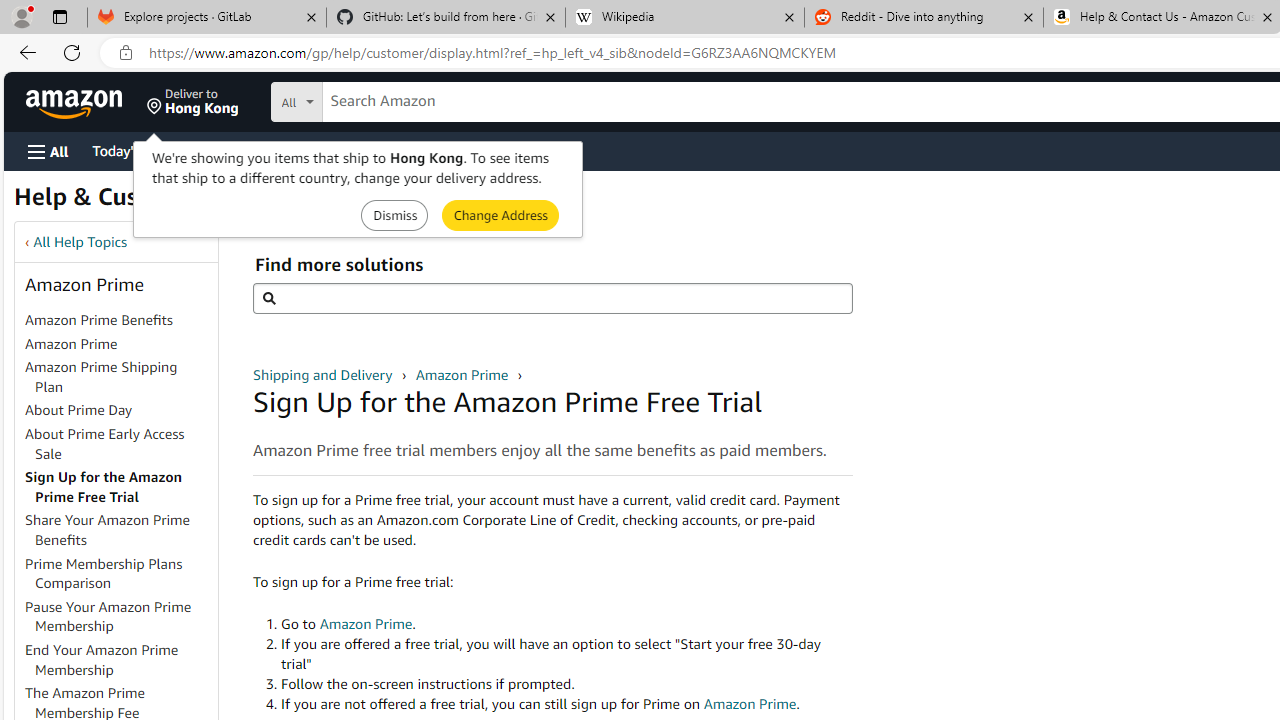  Describe the element at coordinates (120, 530) in the screenshot. I see `Share Your Amazon Prime Benefits` at that location.